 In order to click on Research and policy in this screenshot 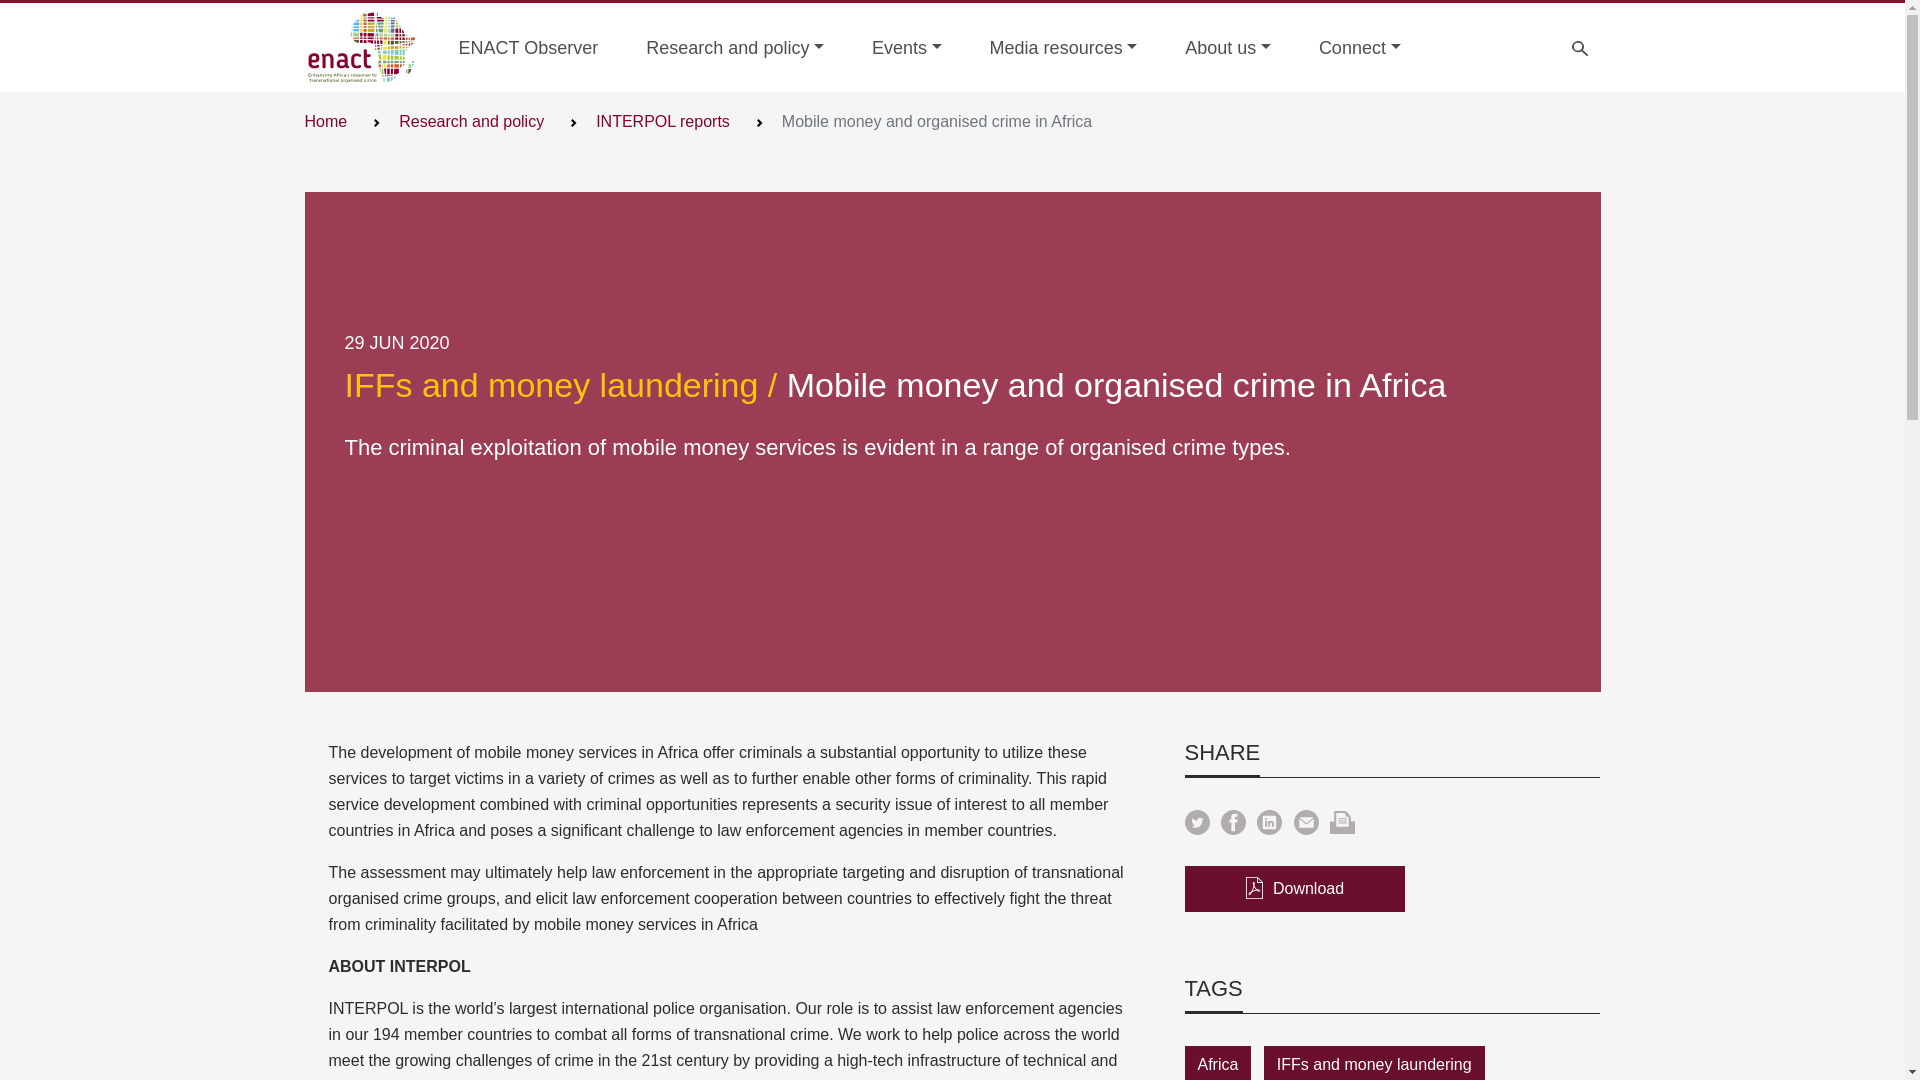, I will do `click(471, 121)`.